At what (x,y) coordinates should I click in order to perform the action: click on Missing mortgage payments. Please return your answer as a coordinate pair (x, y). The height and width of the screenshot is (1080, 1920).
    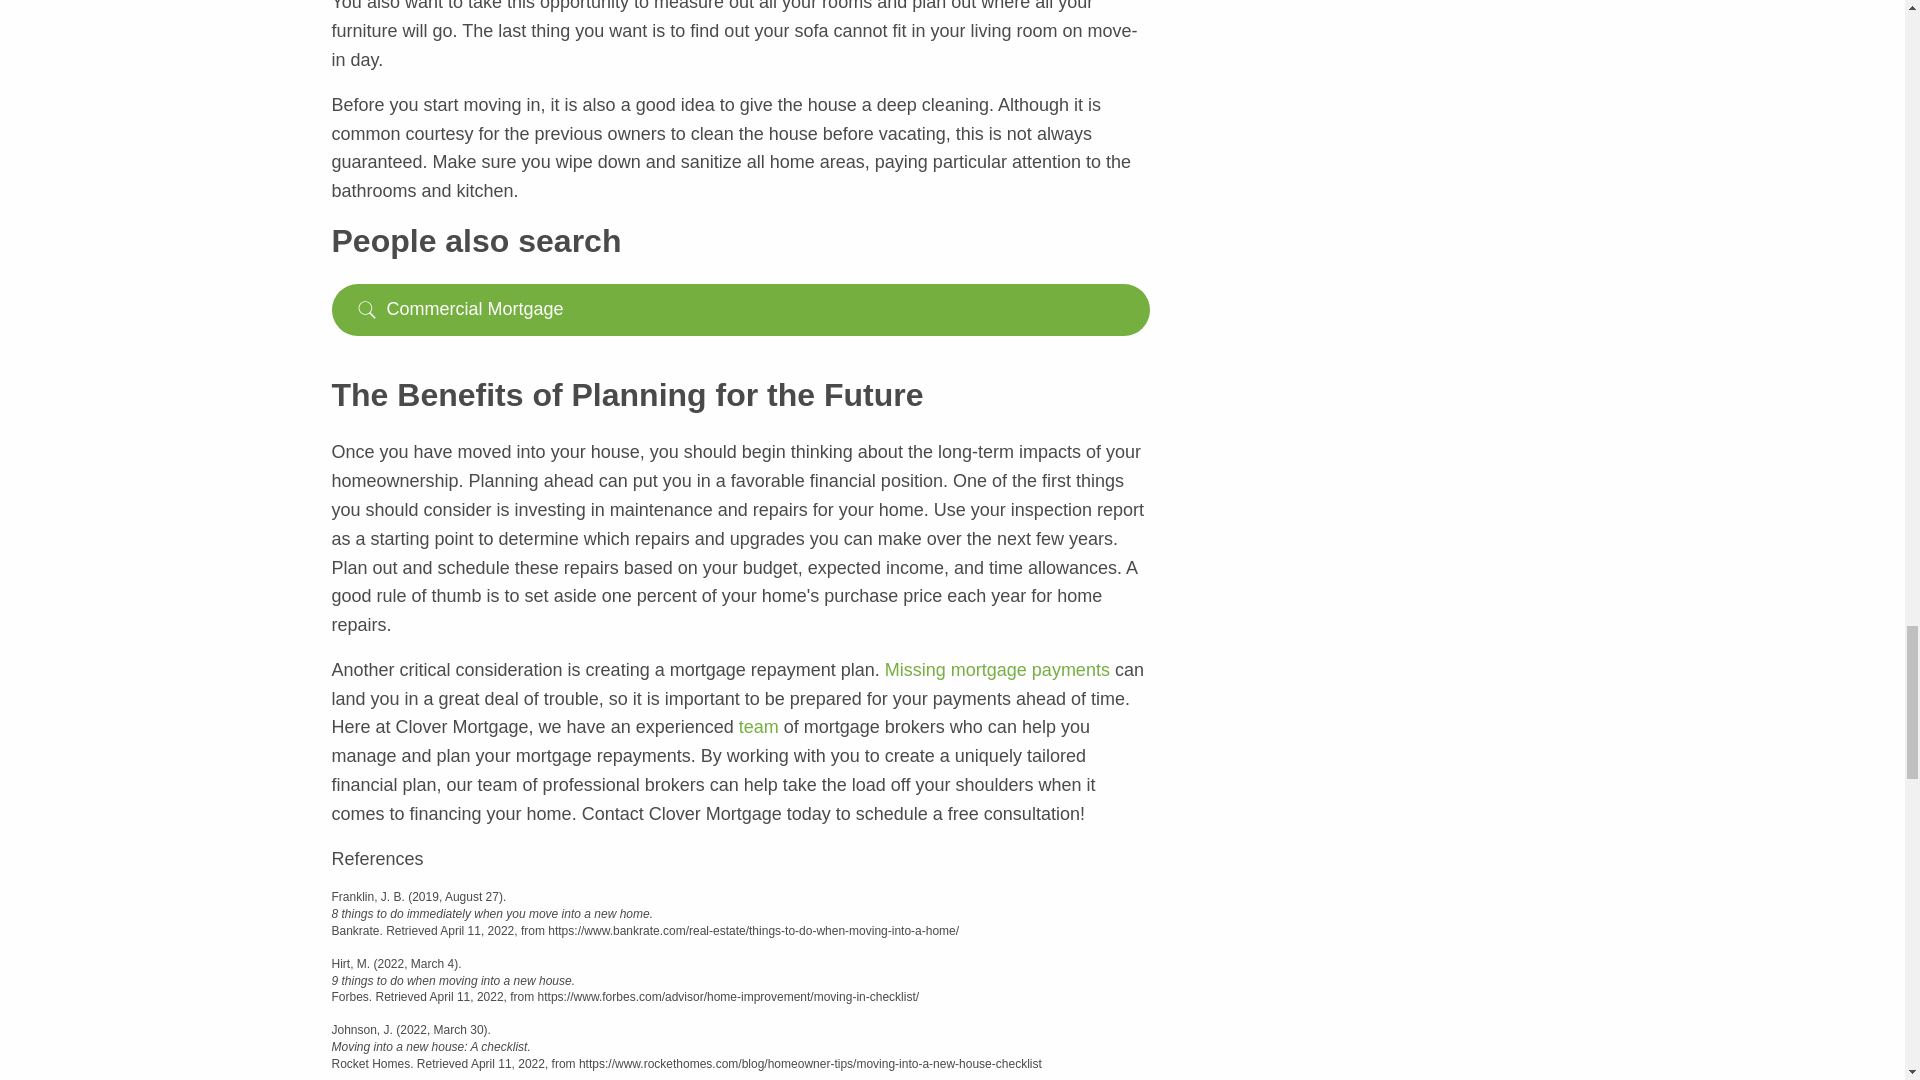
    Looking at the image, I should click on (1000, 670).